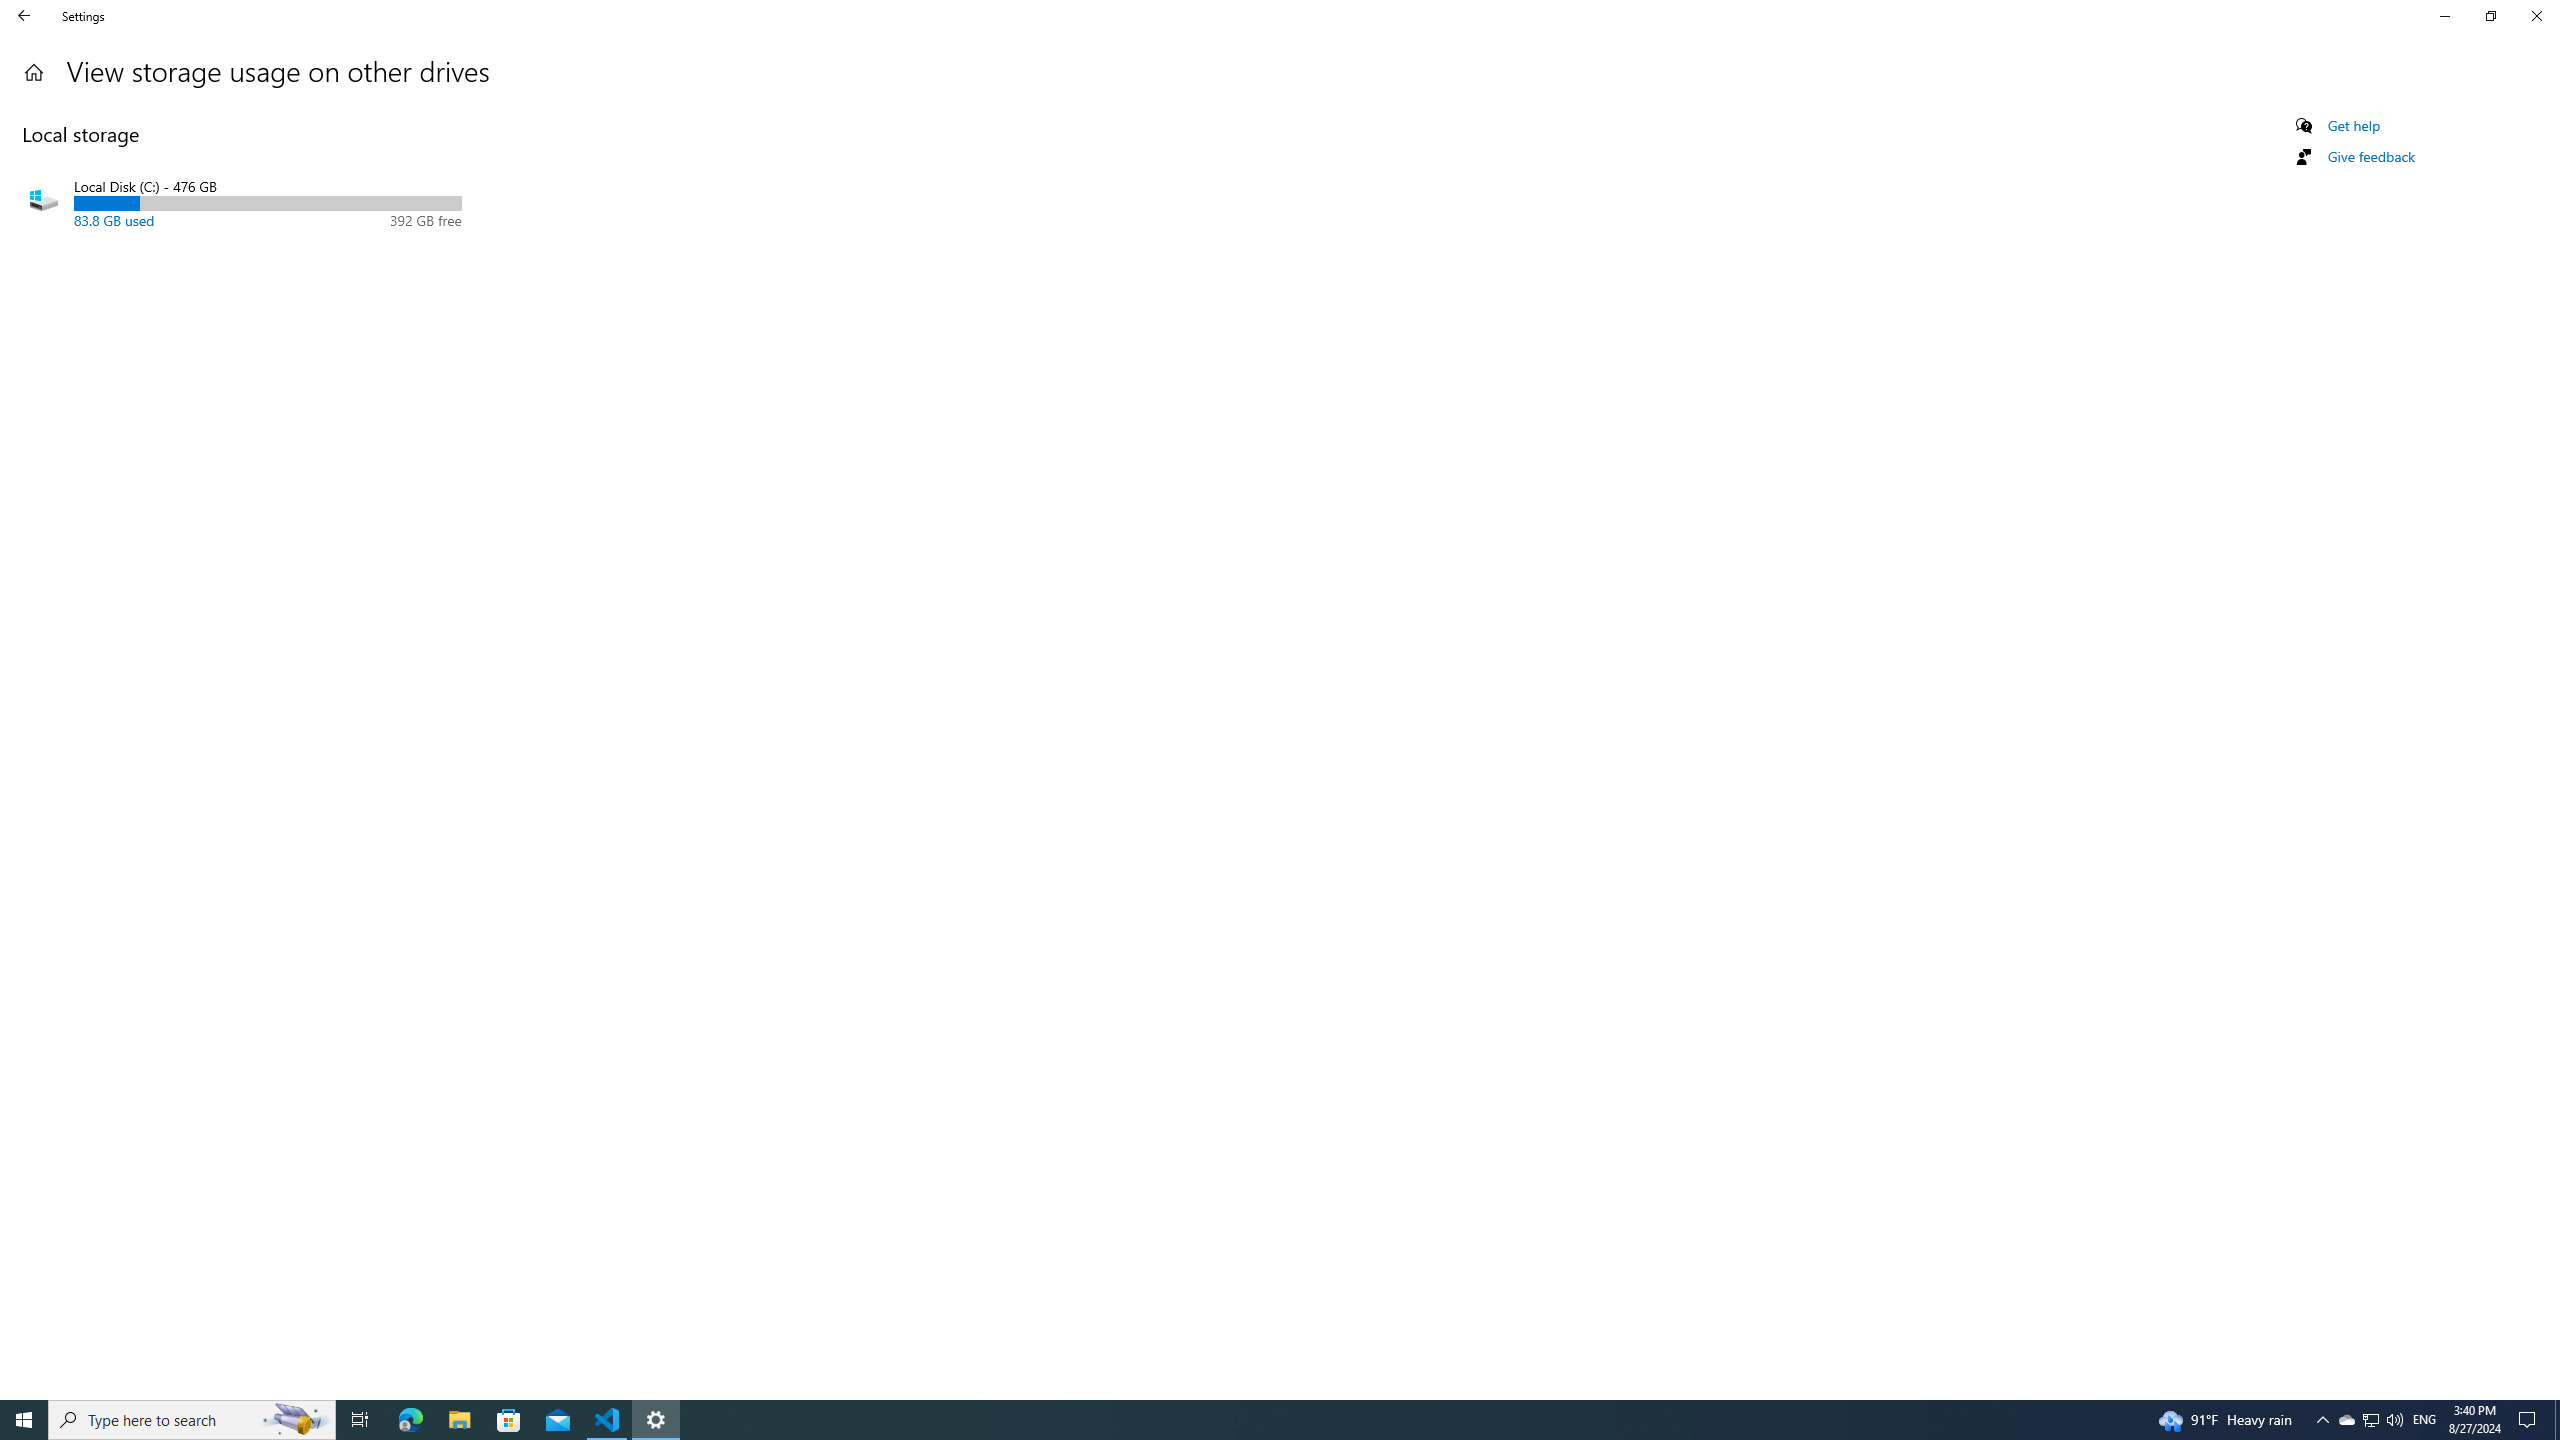 This screenshot has height=1440, width=2560. Describe the element at coordinates (2424, 1420) in the screenshot. I see `Tray Input Indicator - English (United States)` at that location.